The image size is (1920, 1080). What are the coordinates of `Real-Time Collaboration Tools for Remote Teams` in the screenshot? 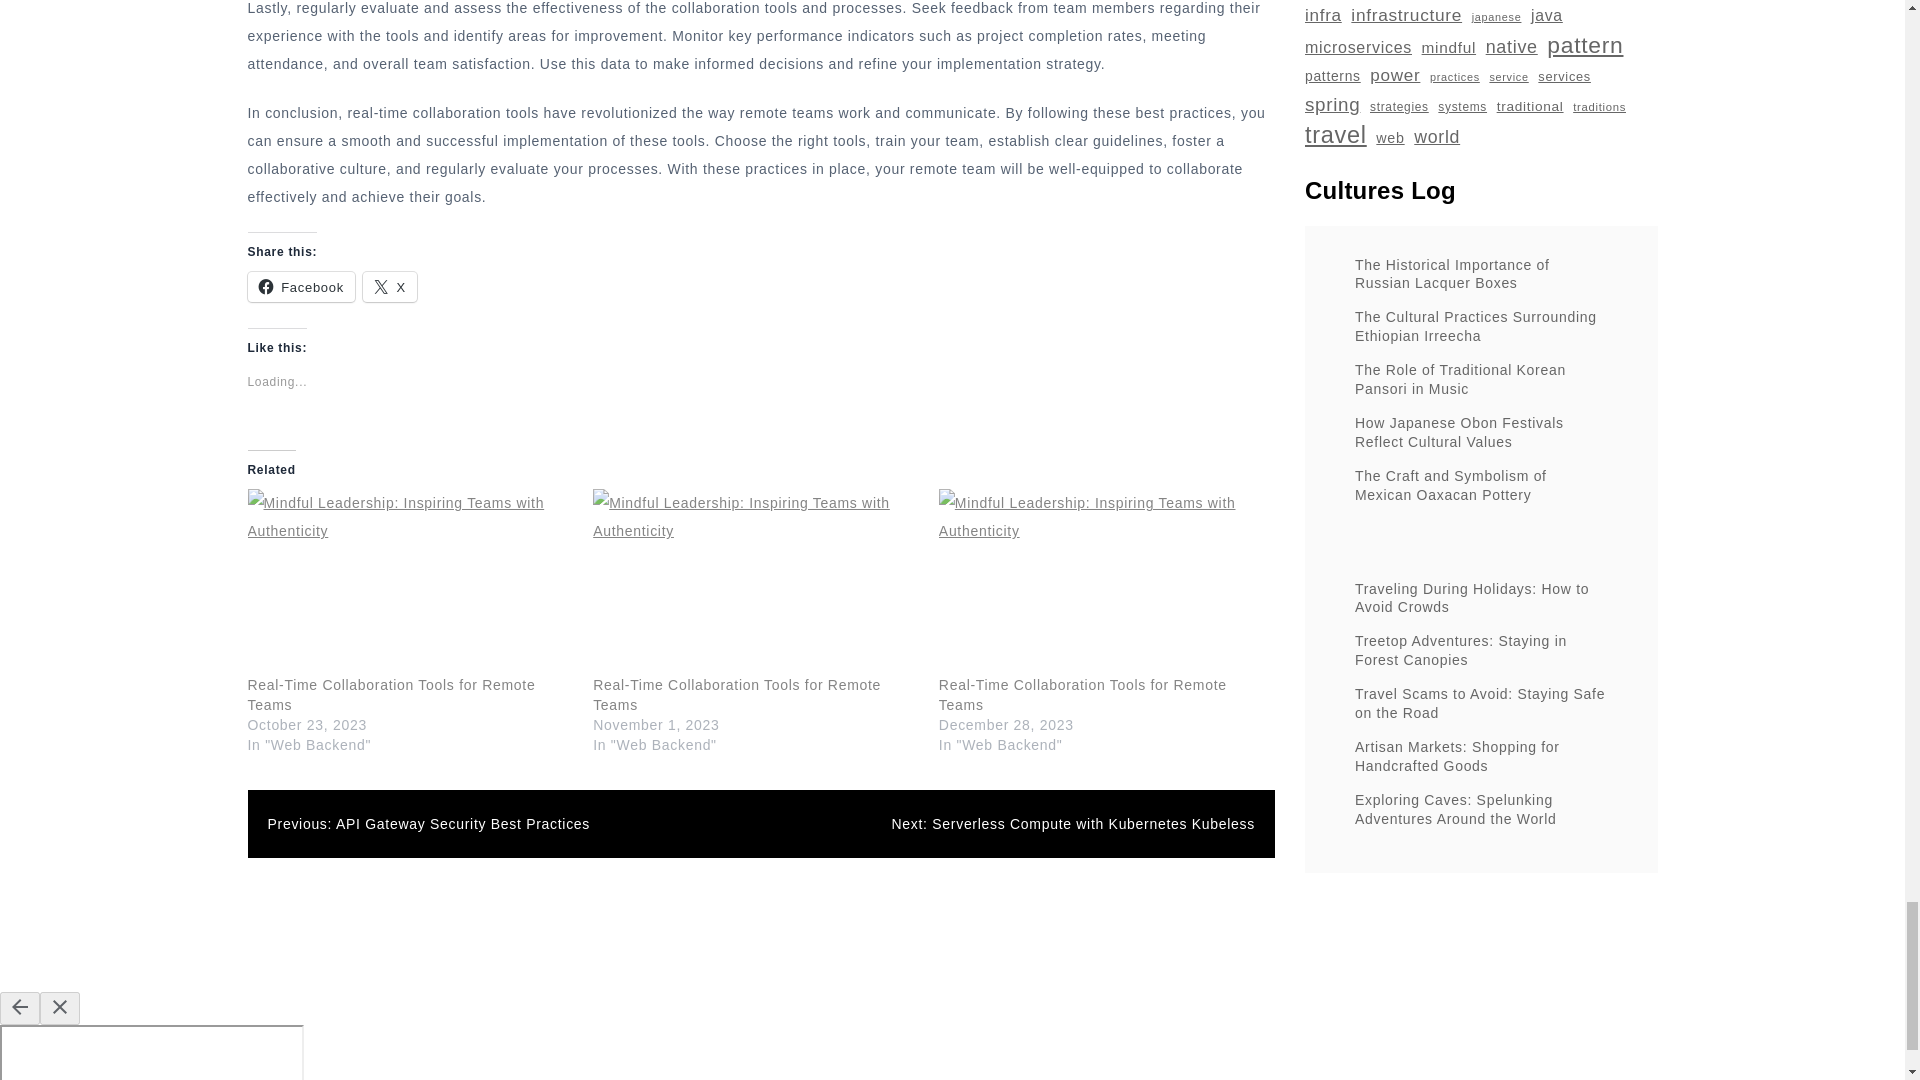 It's located at (391, 694).